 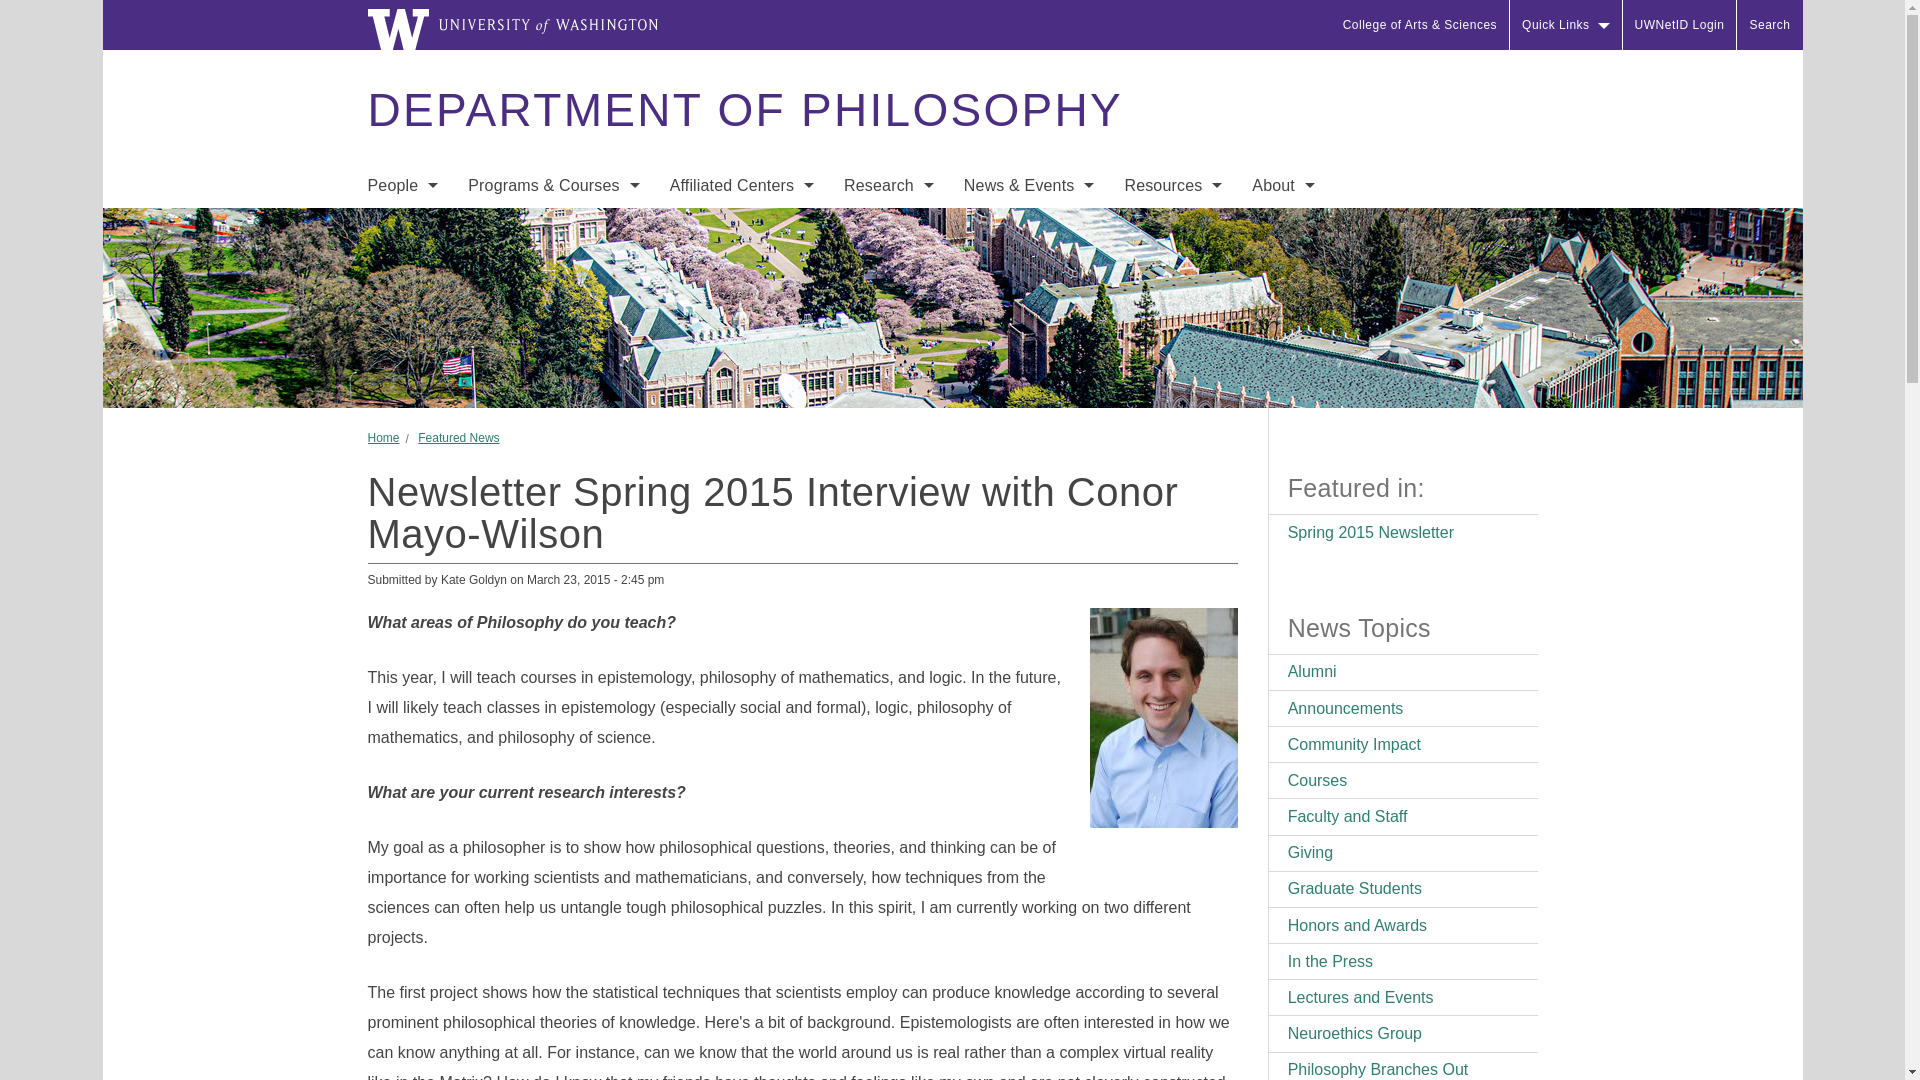 What do you see at coordinates (744, 110) in the screenshot?
I see `DEPARTMENT OF PHILOSOPHY` at bounding box center [744, 110].